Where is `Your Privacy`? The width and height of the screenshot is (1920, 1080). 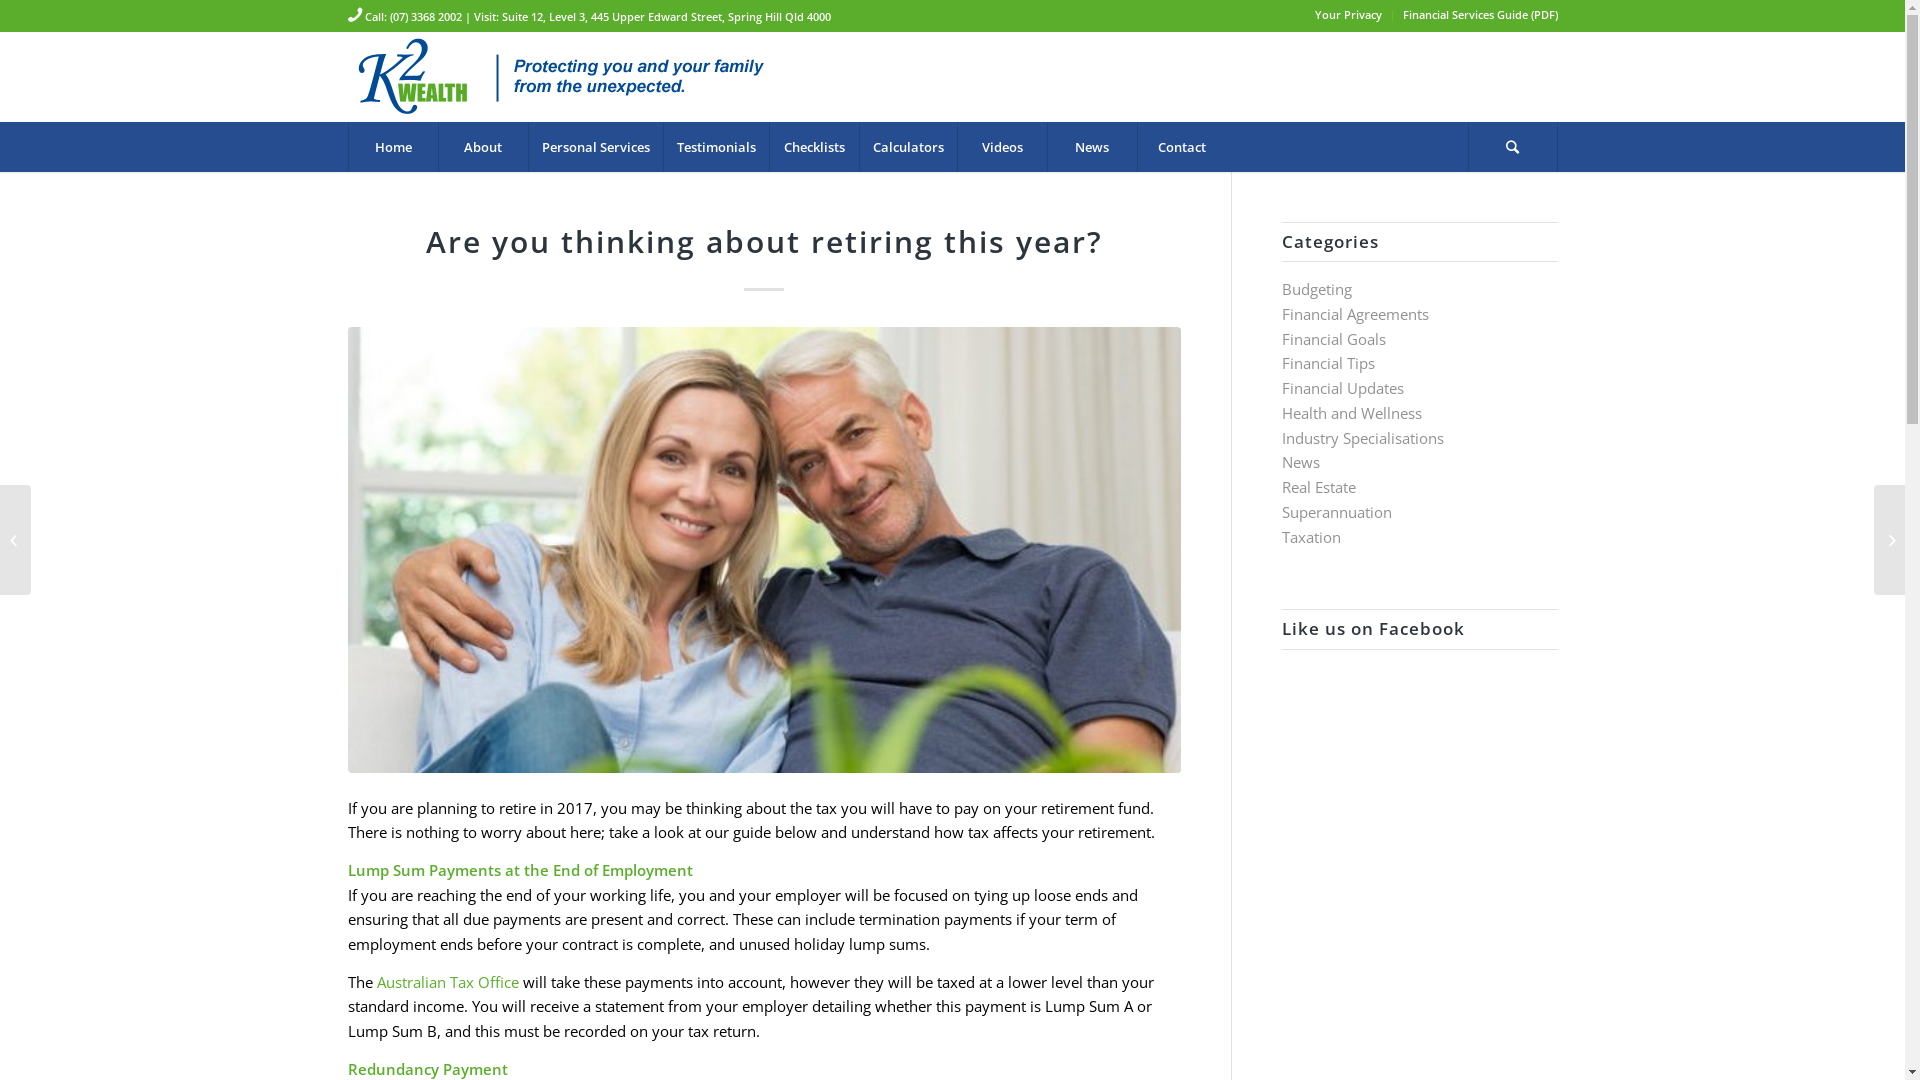
Your Privacy is located at coordinates (1348, 14).